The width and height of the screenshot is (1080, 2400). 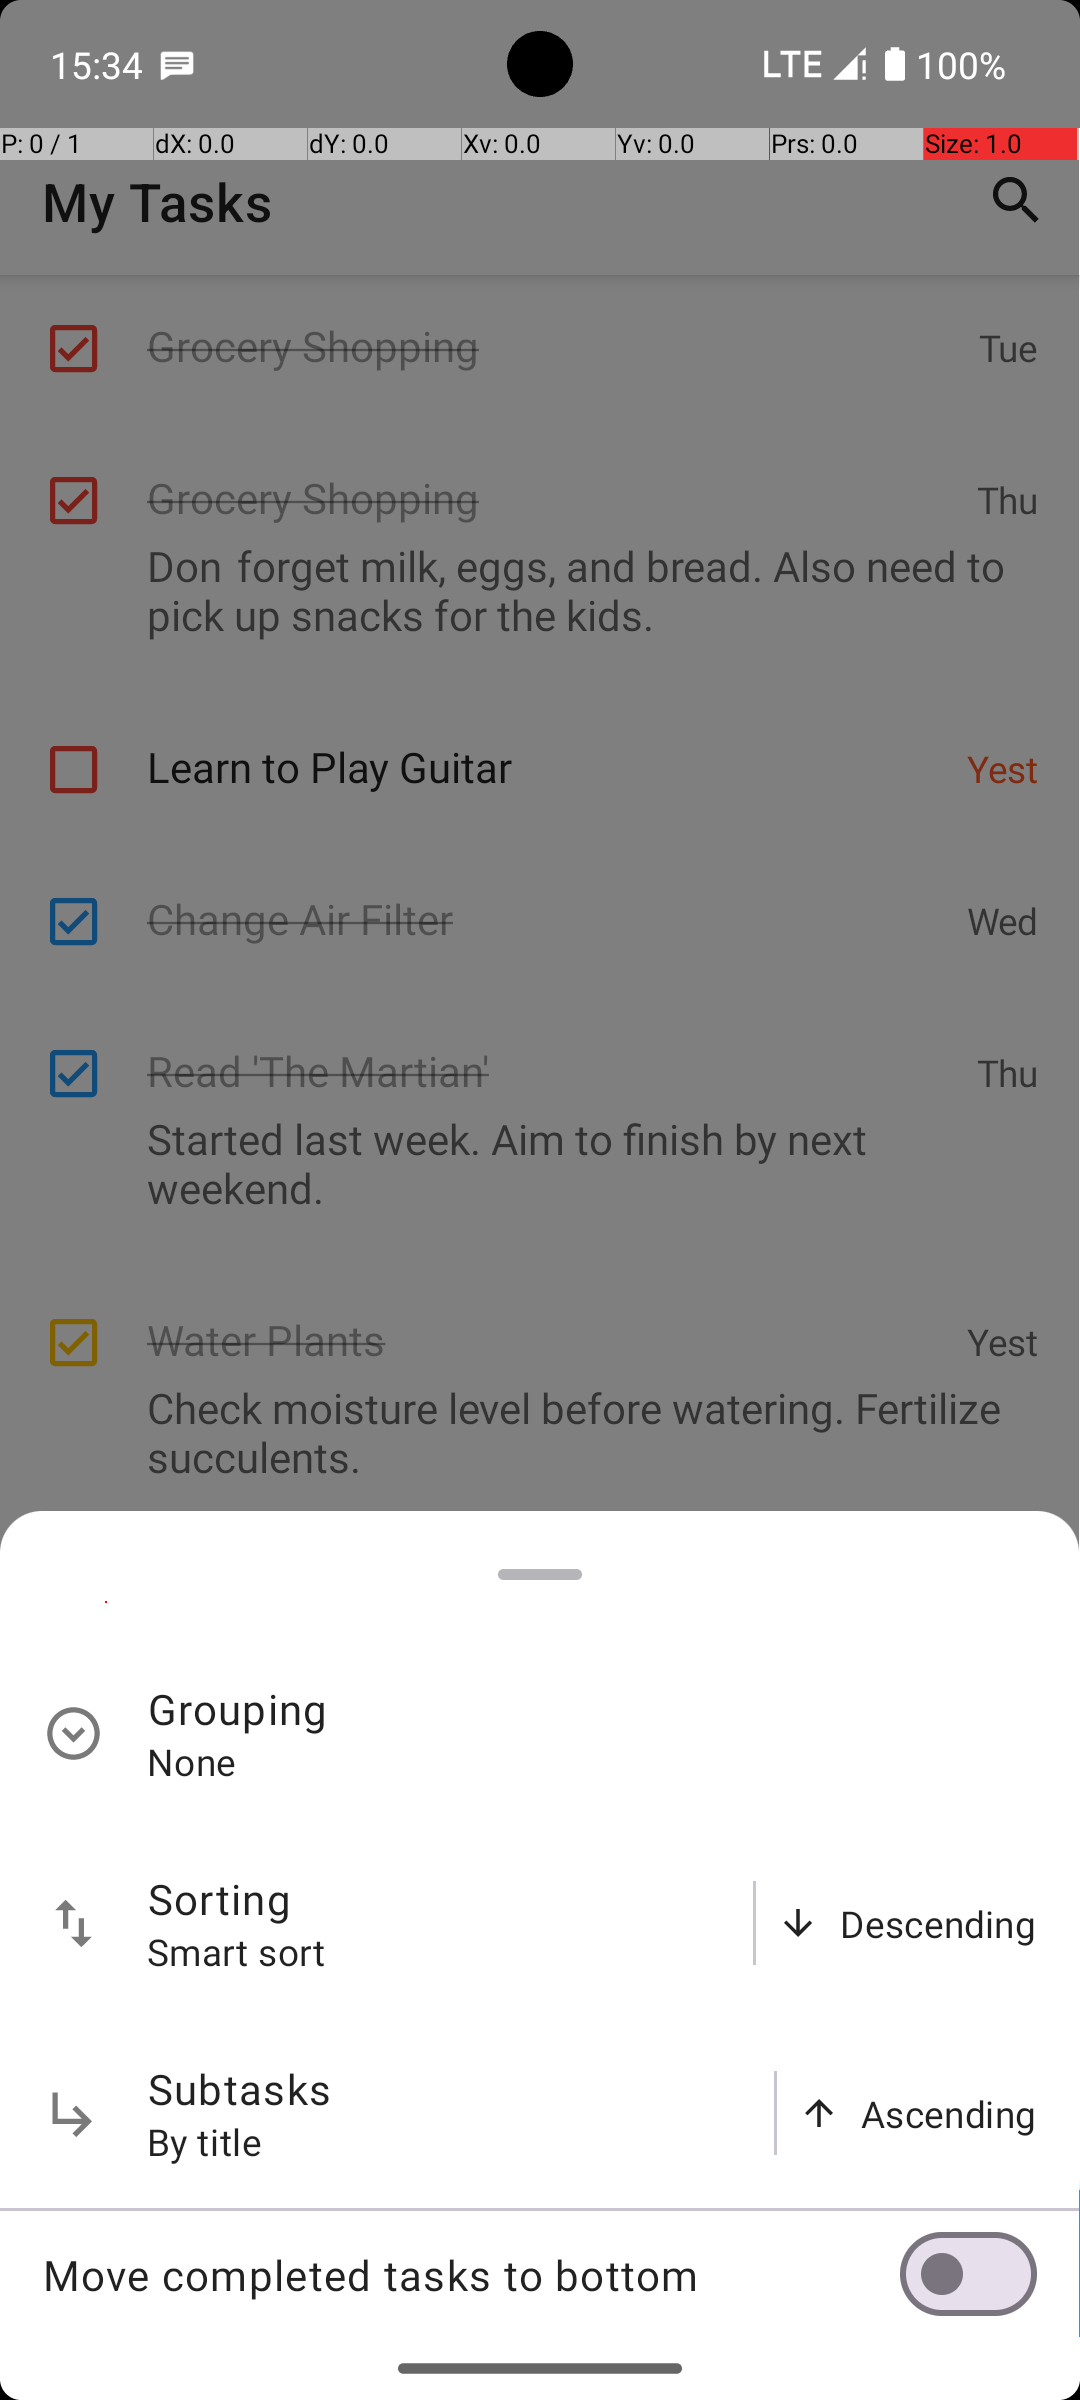 What do you see at coordinates (240, 2088) in the screenshot?
I see `Subtasks` at bounding box center [240, 2088].